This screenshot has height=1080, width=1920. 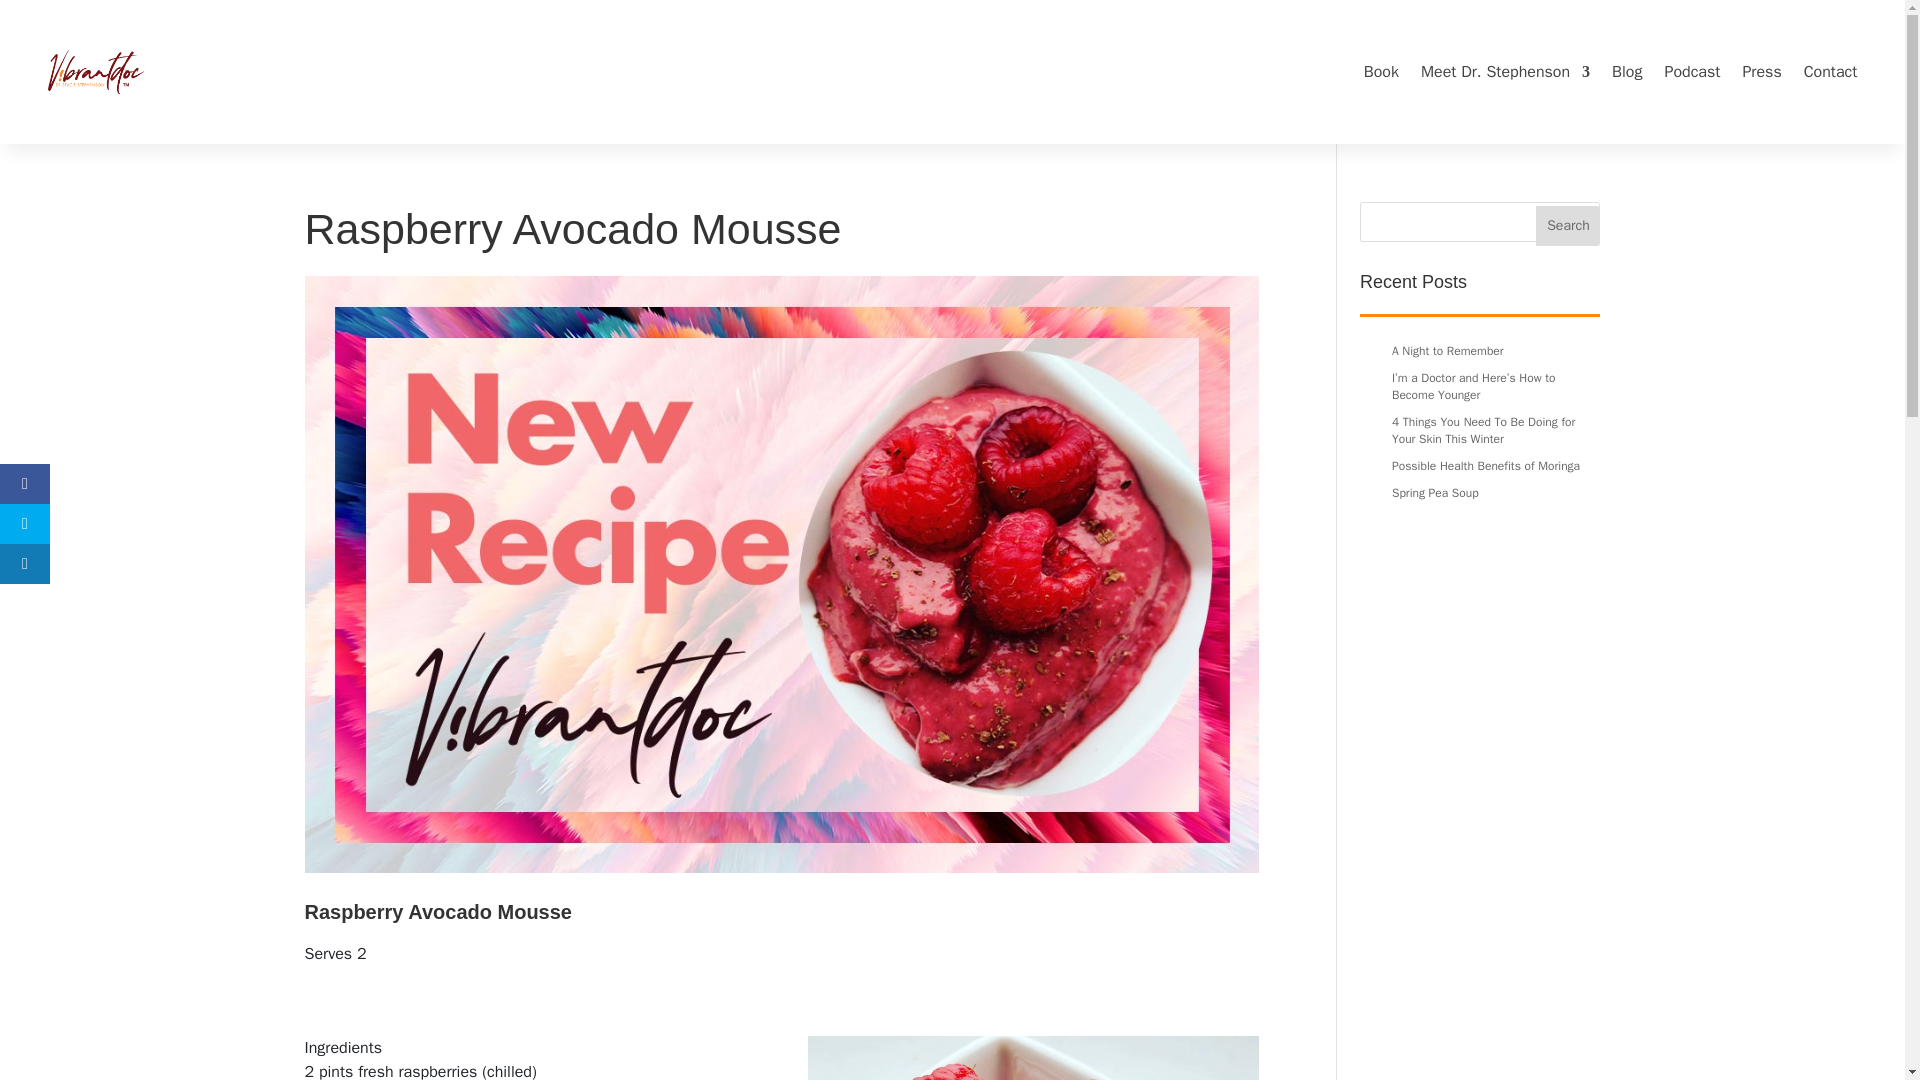 I want to click on 4 Things You Need To Be Doing for Your Skin This Winter, so click(x=1483, y=430).